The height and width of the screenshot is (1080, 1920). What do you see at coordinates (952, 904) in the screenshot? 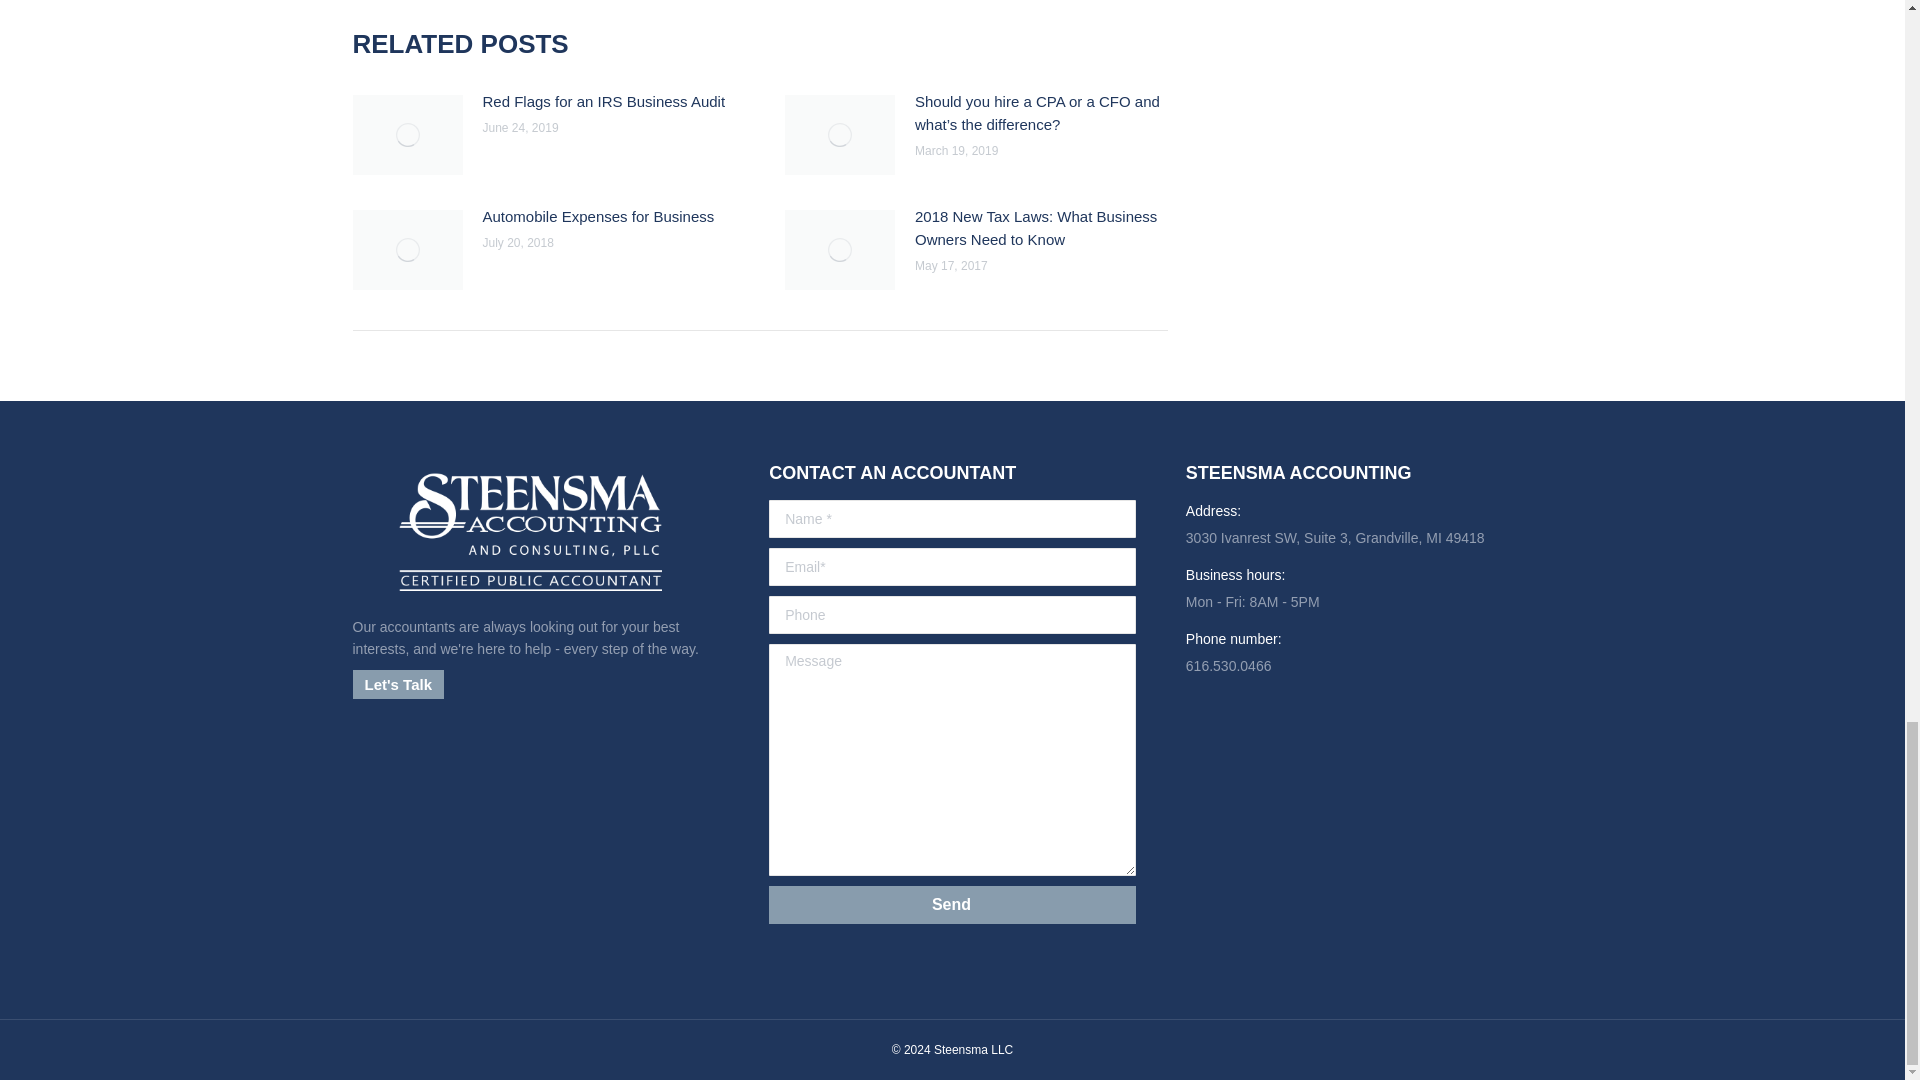
I see `Send` at bounding box center [952, 904].